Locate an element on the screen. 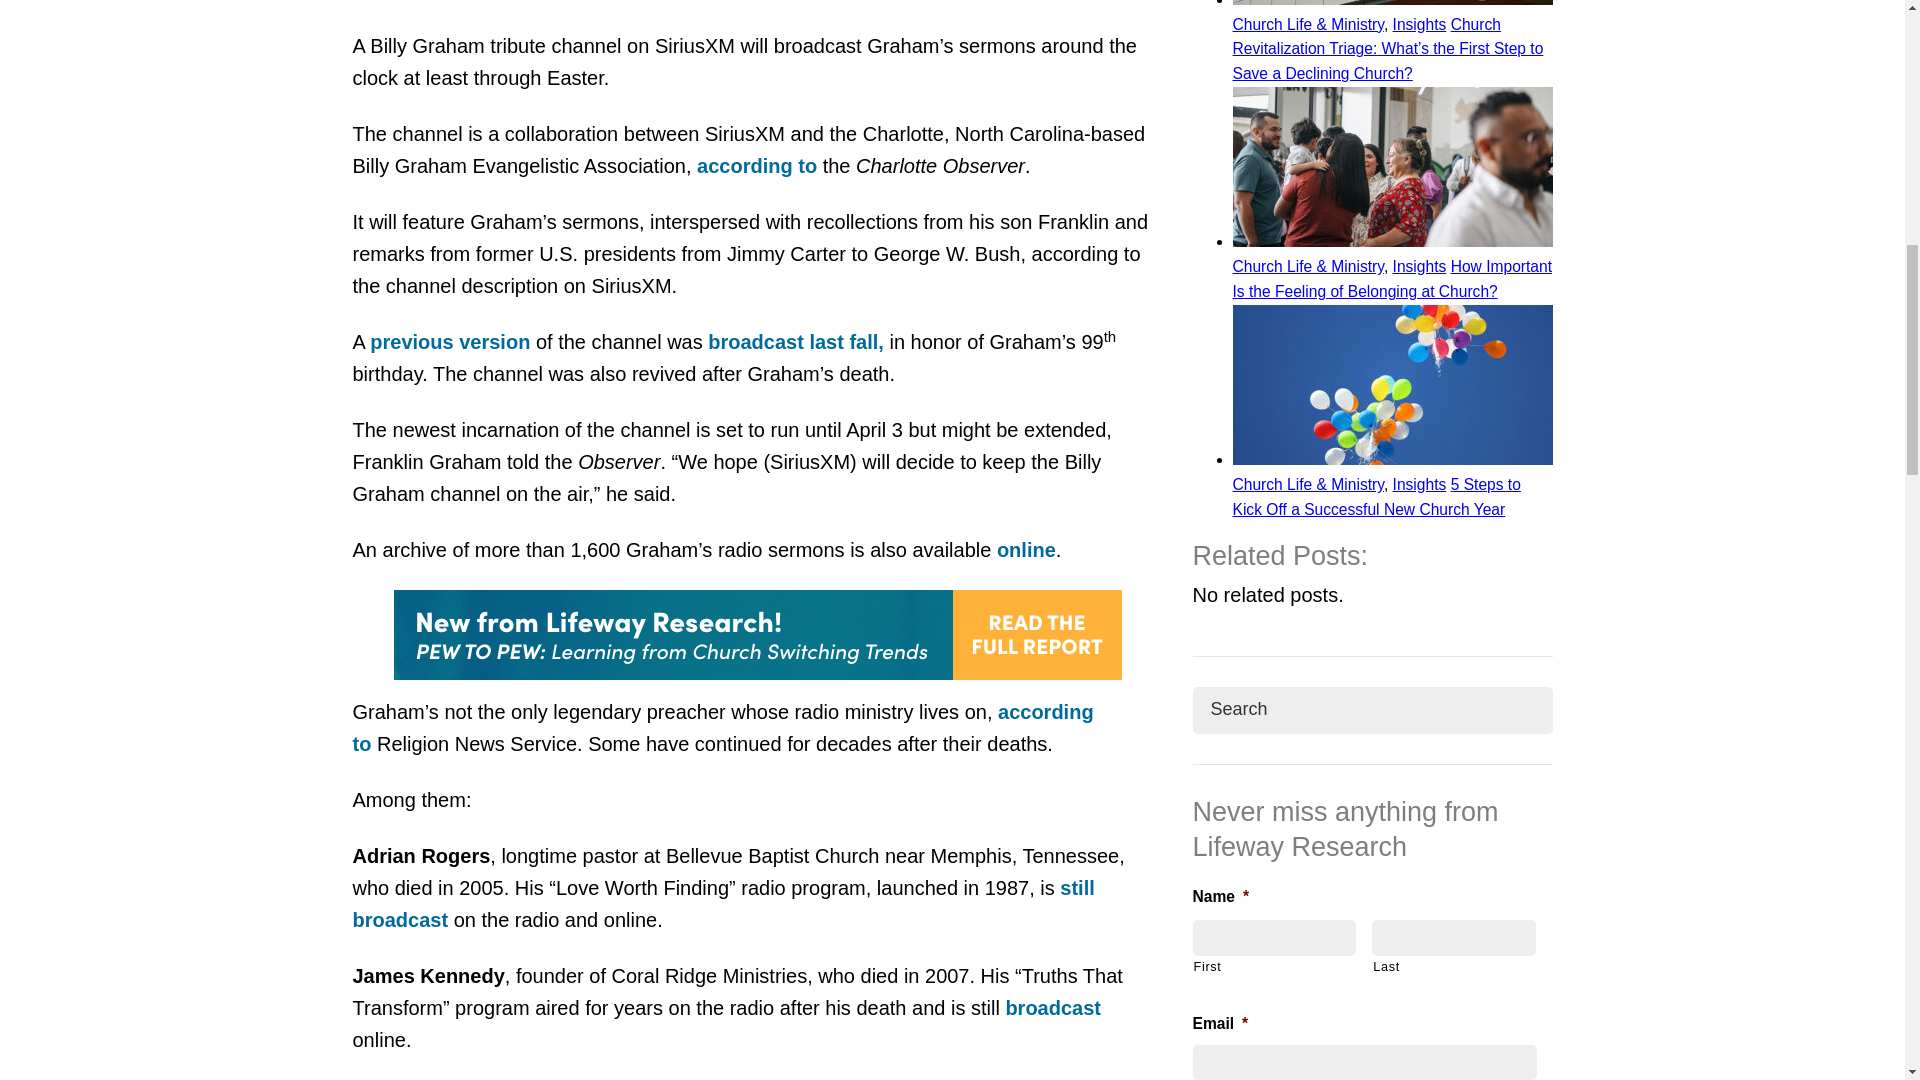 The image size is (1920, 1080). still broadcast is located at coordinates (722, 903).